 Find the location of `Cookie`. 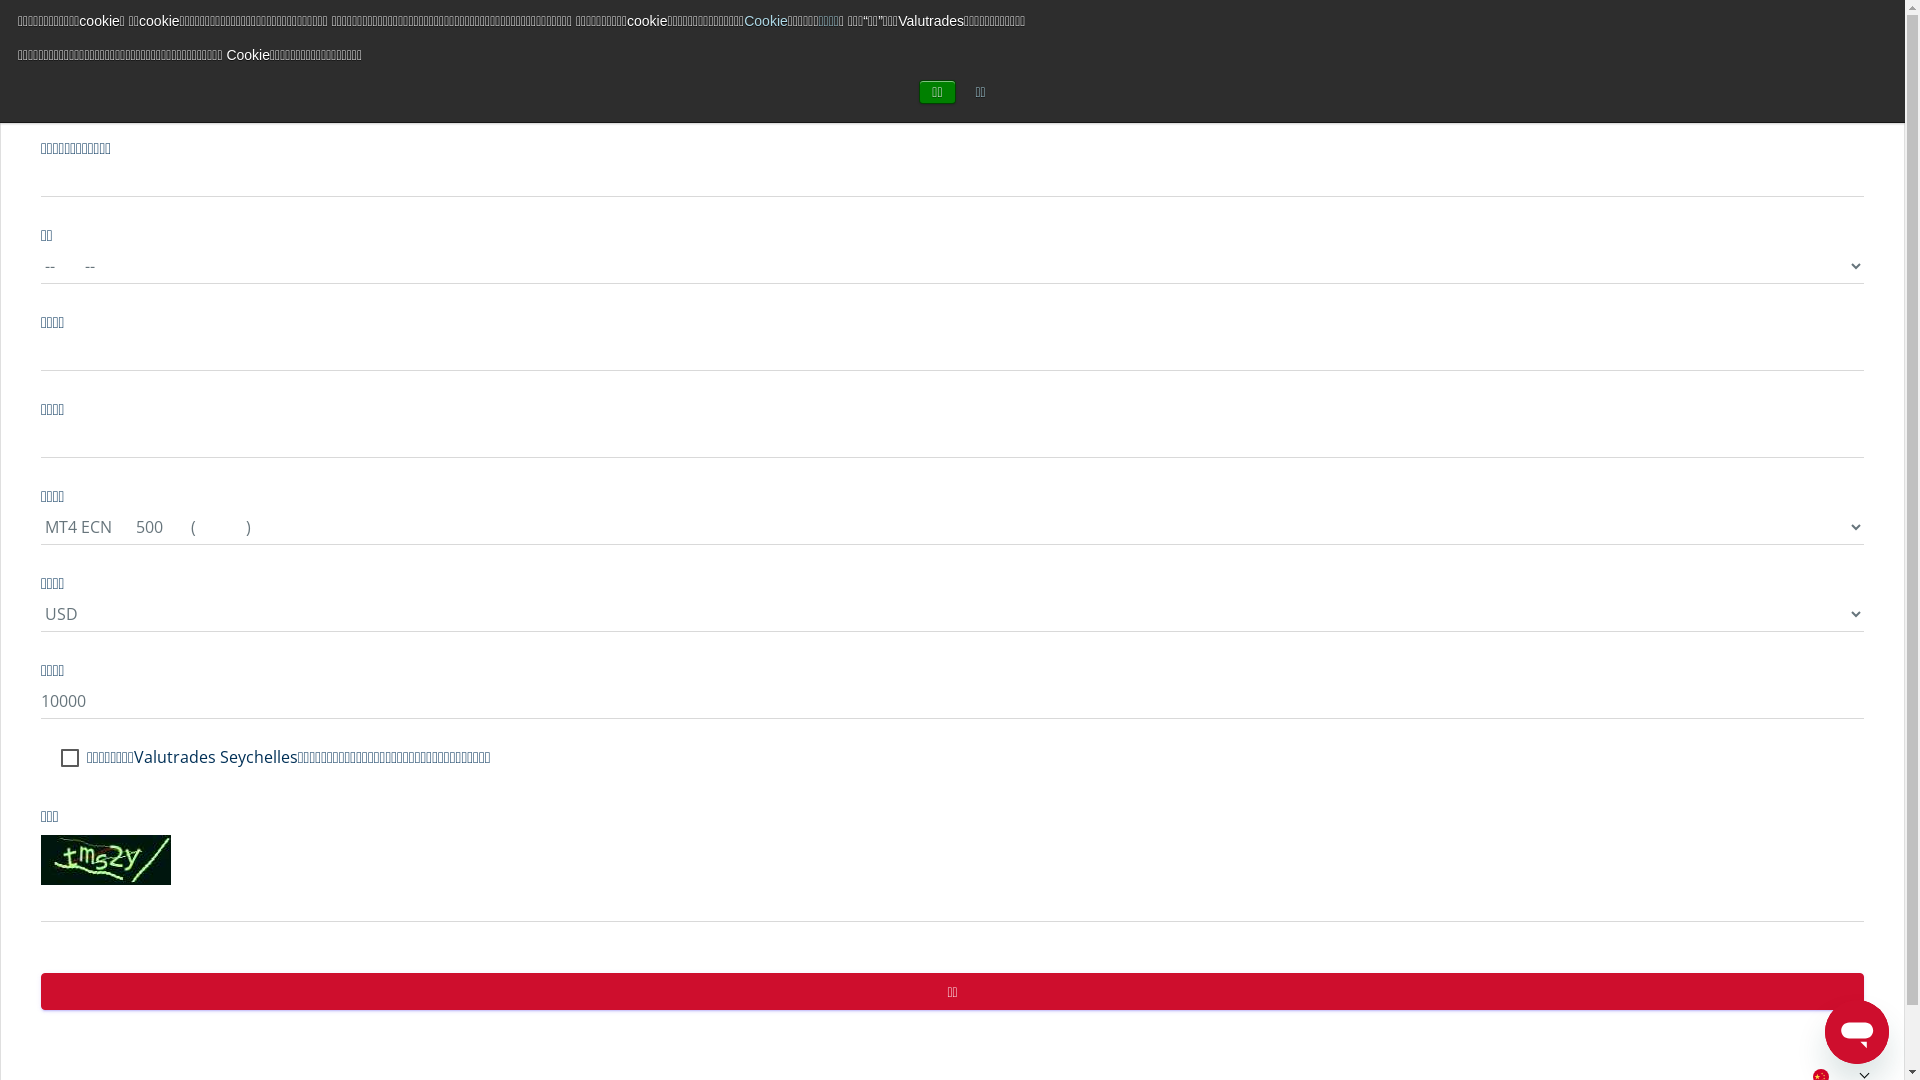

Cookie is located at coordinates (766, 21).